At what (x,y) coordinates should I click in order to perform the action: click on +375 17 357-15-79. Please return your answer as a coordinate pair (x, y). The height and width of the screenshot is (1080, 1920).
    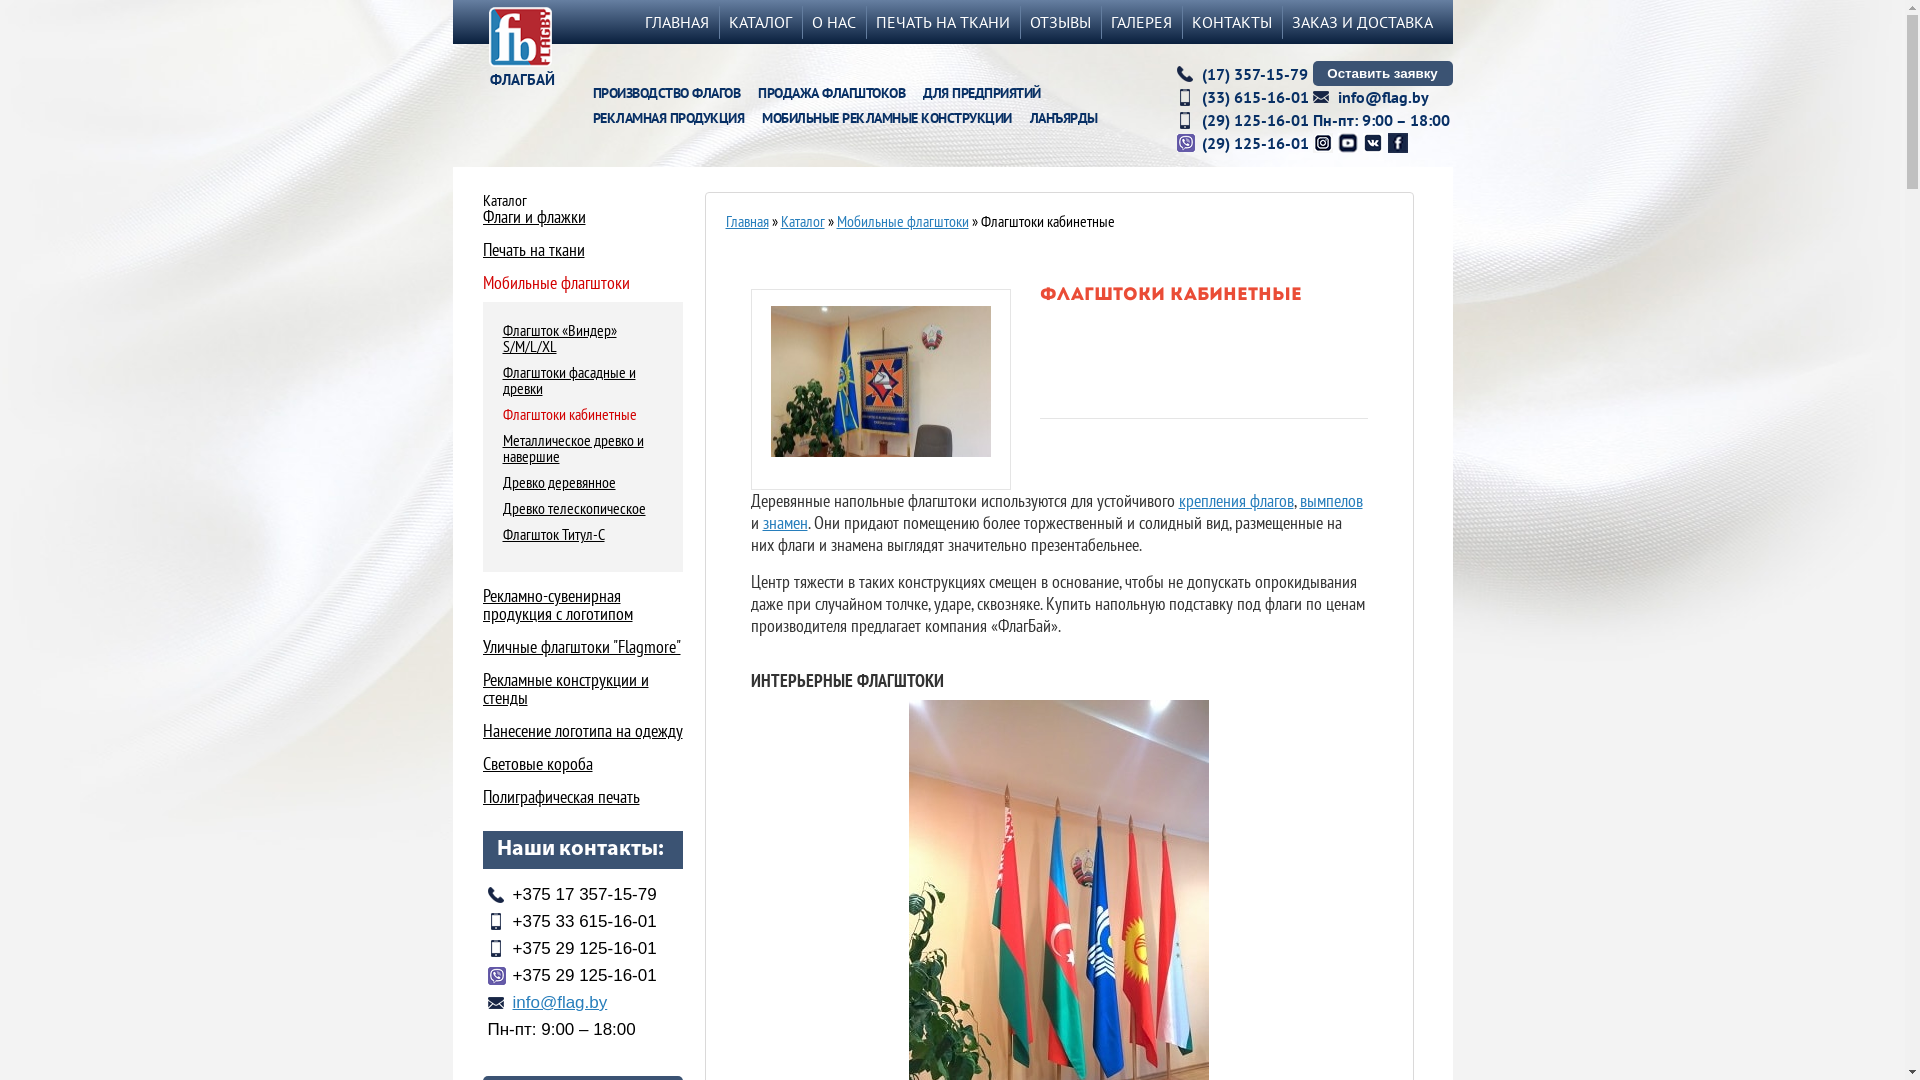
    Looking at the image, I should click on (572, 894).